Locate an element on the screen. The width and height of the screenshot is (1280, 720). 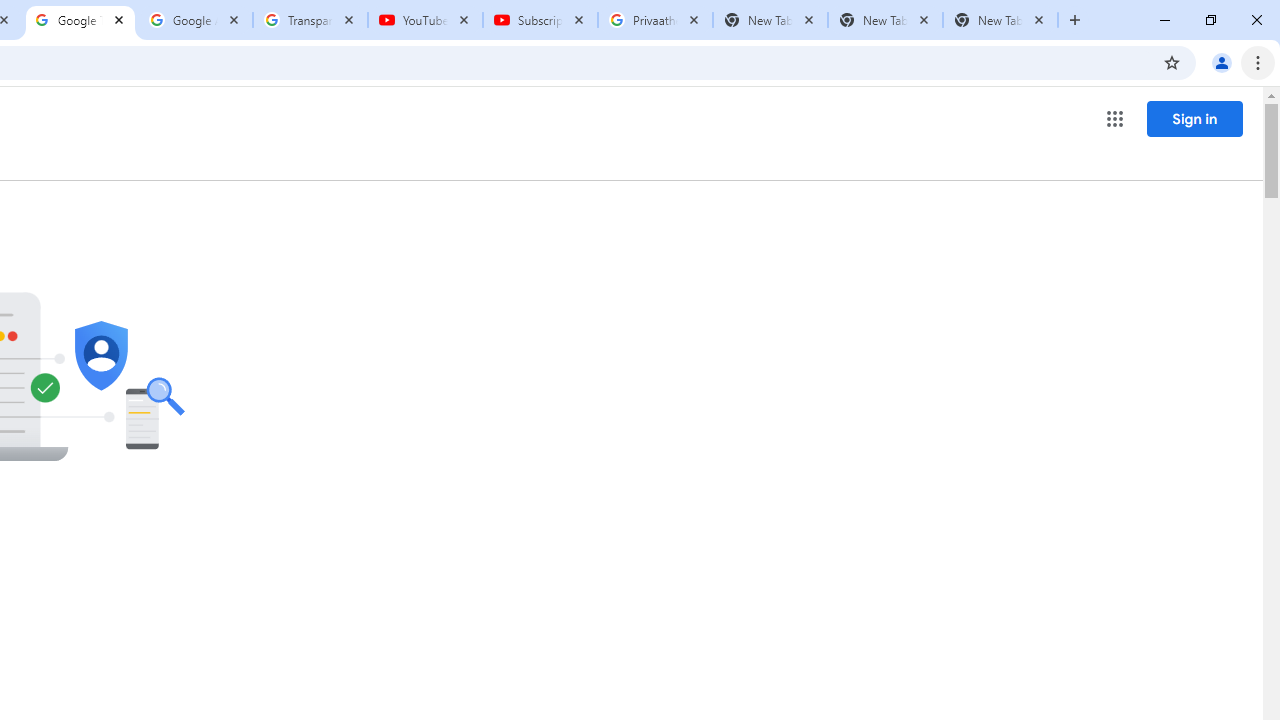
Google Account is located at coordinates (196, 20).